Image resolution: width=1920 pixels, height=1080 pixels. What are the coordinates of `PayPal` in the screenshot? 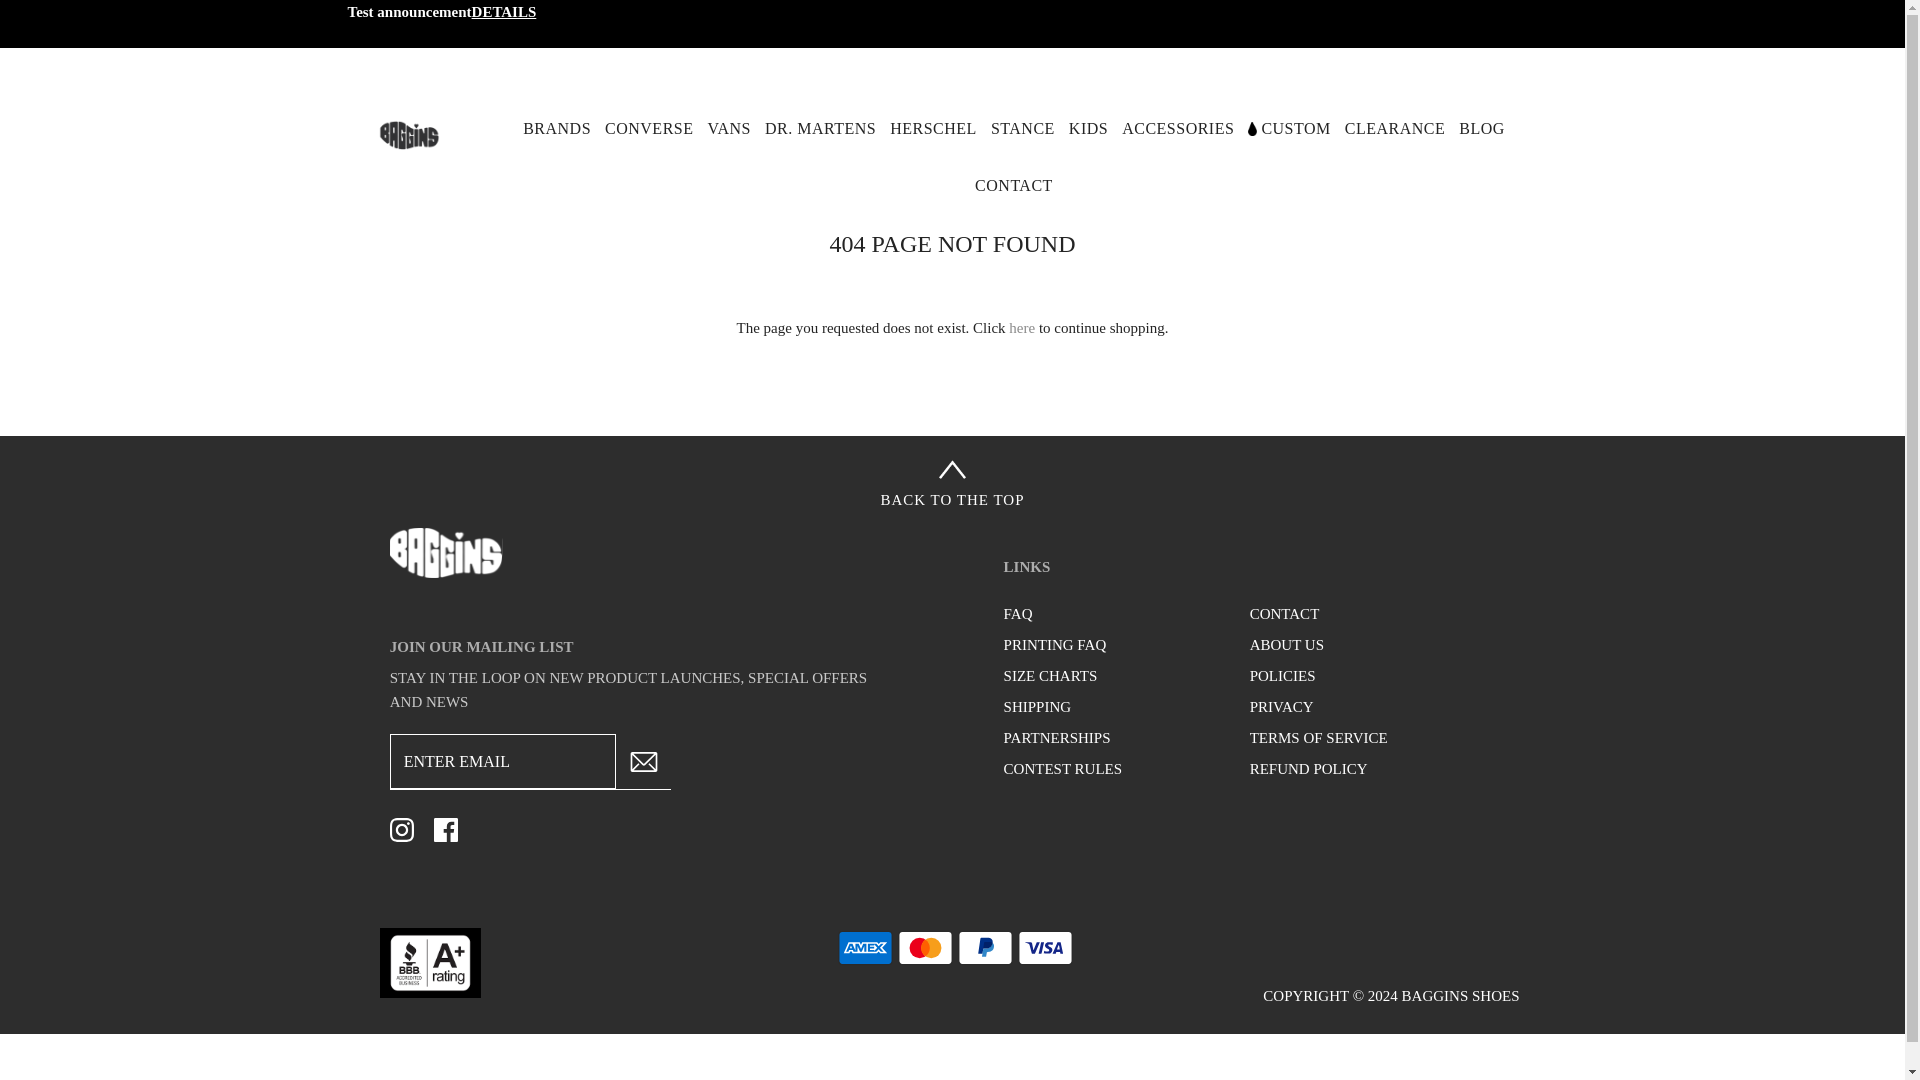 It's located at (986, 947).